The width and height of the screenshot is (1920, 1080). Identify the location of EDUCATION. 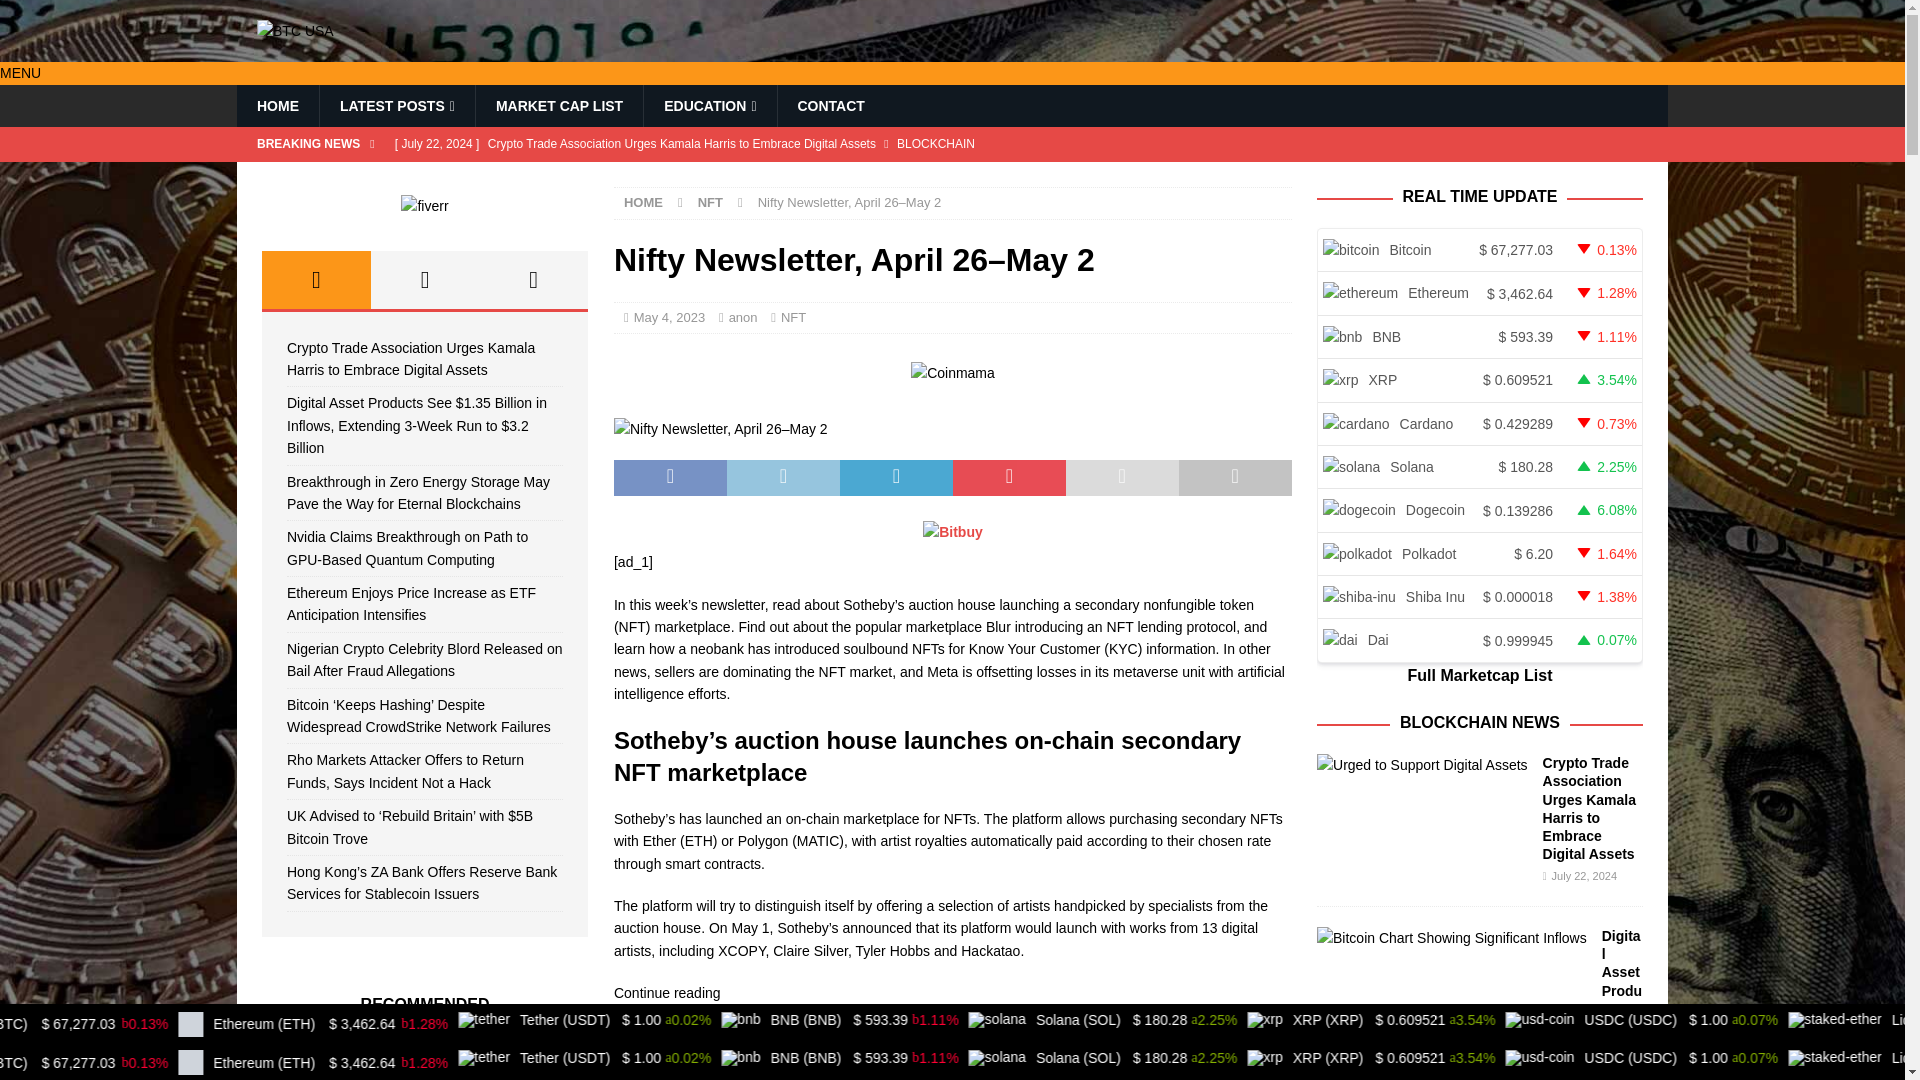
(709, 106).